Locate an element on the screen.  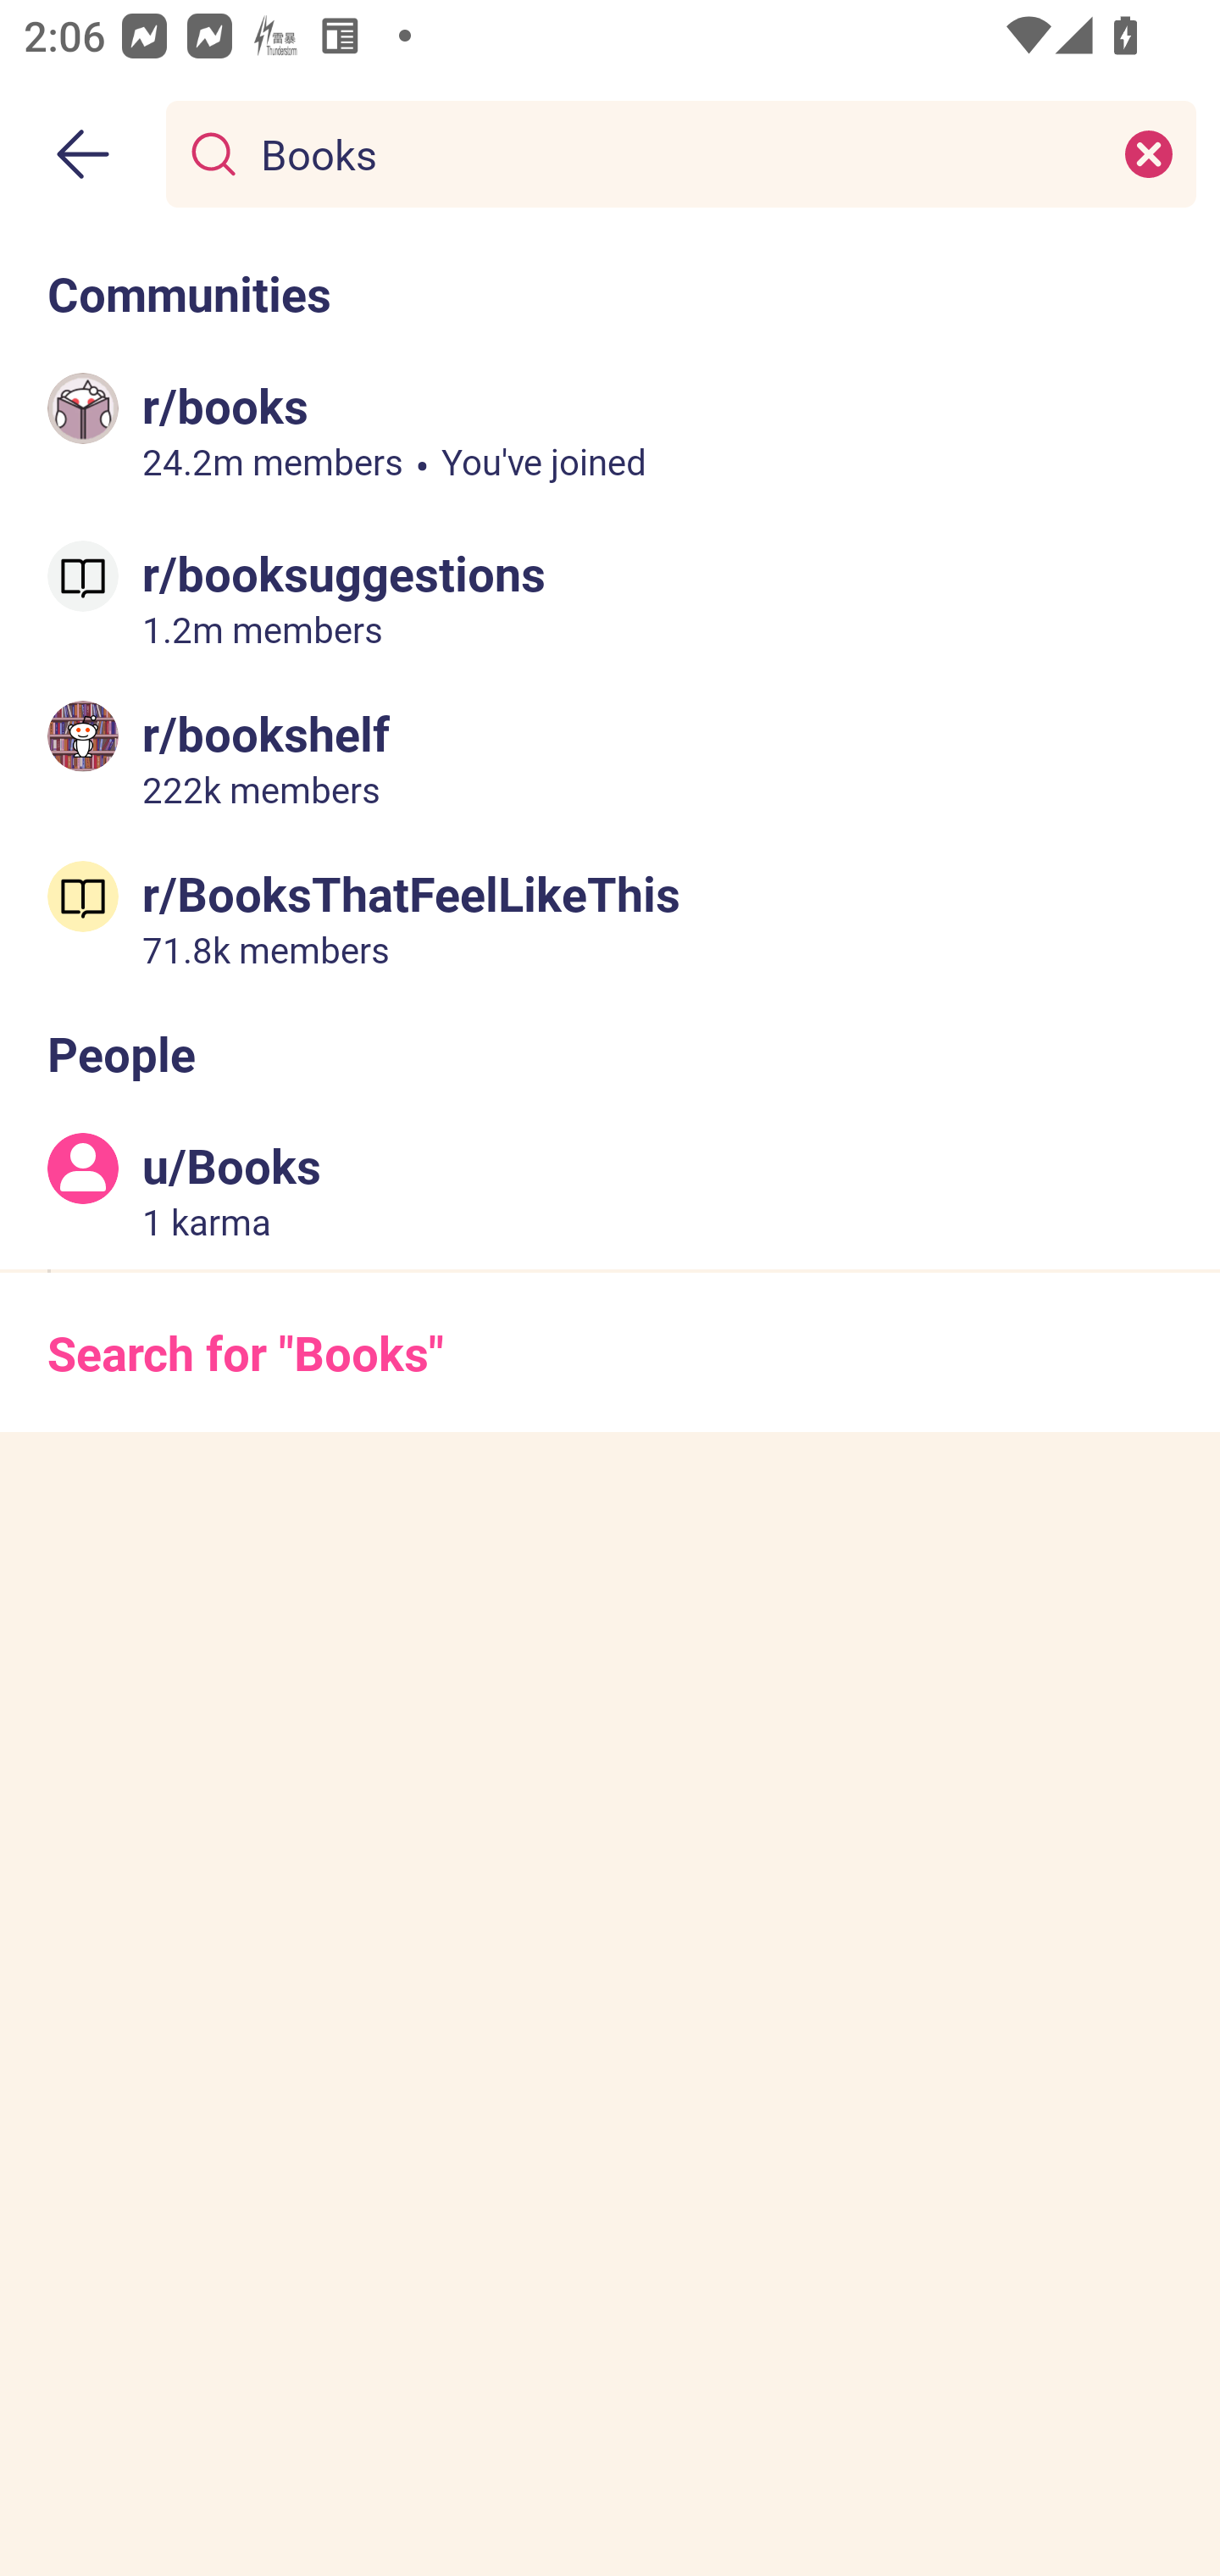
Books is located at coordinates (674, 153).